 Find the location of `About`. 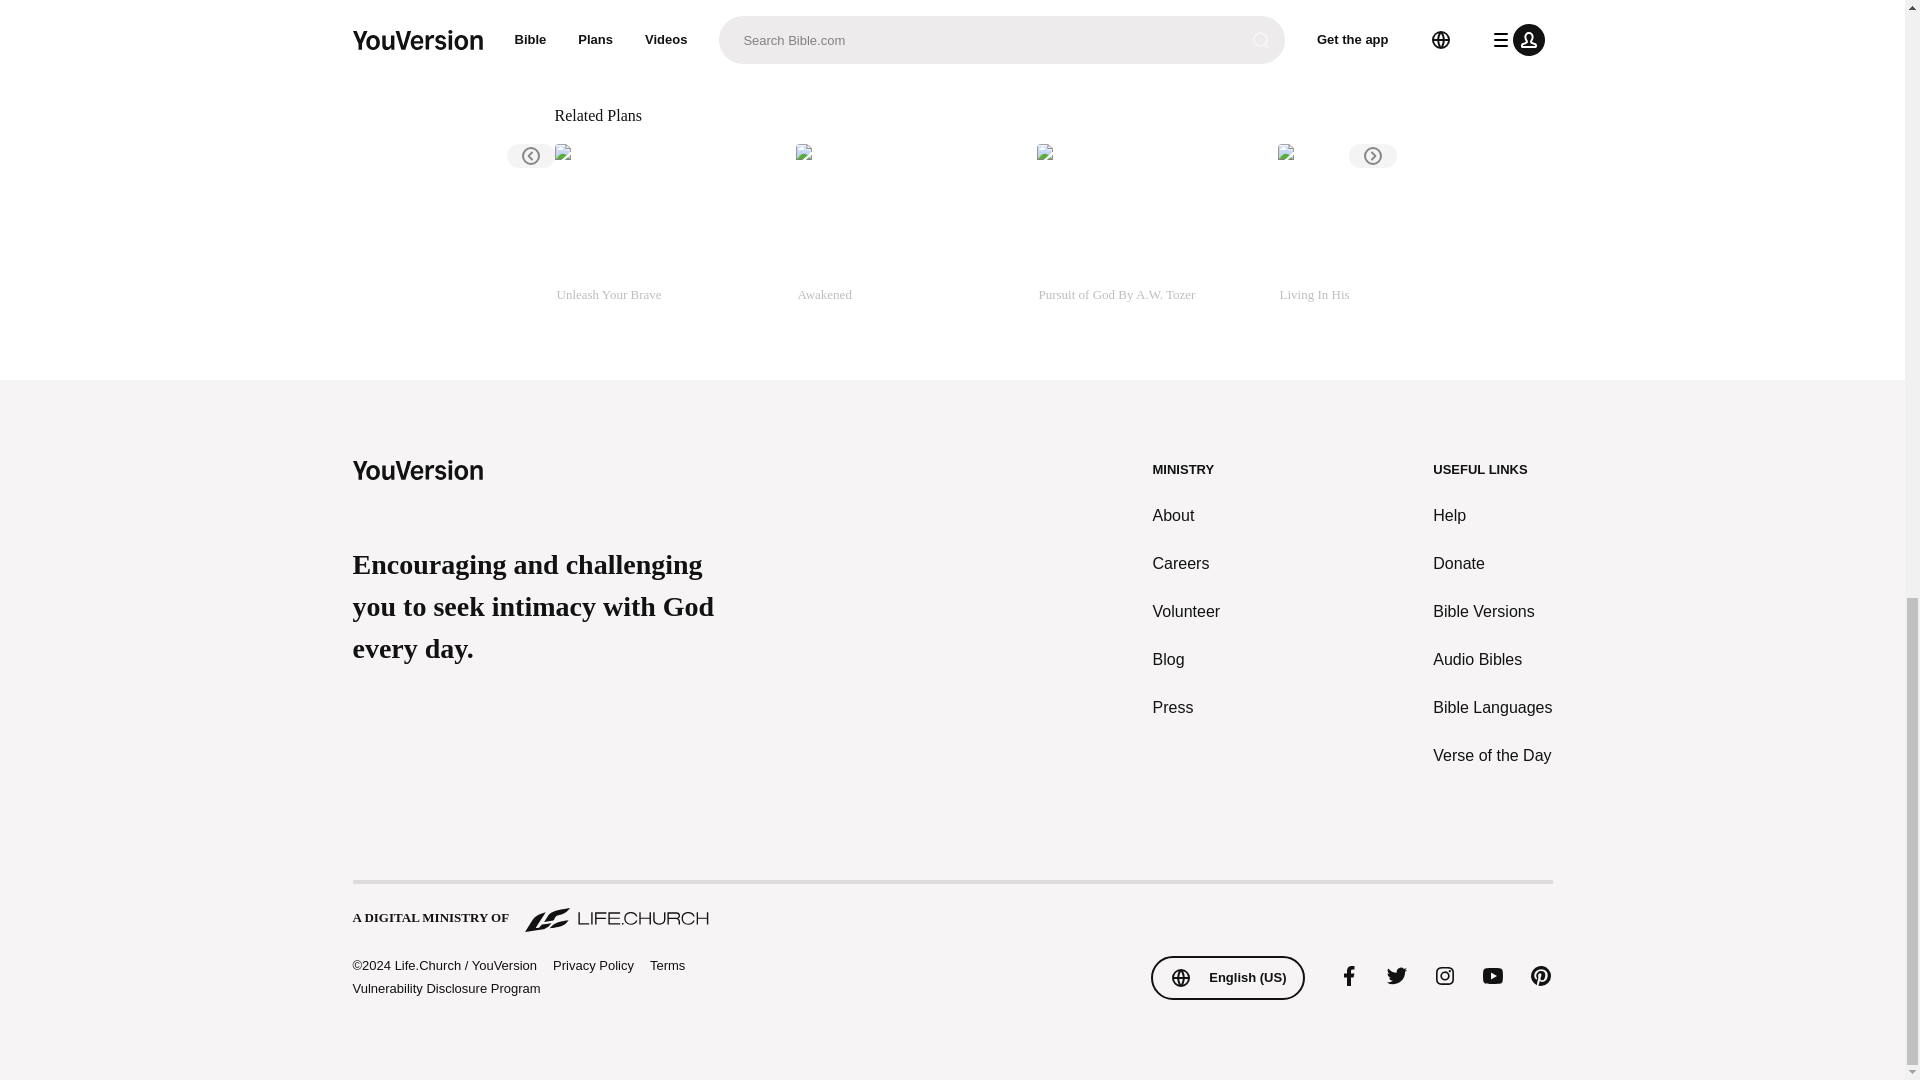

About is located at coordinates (1187, 516).